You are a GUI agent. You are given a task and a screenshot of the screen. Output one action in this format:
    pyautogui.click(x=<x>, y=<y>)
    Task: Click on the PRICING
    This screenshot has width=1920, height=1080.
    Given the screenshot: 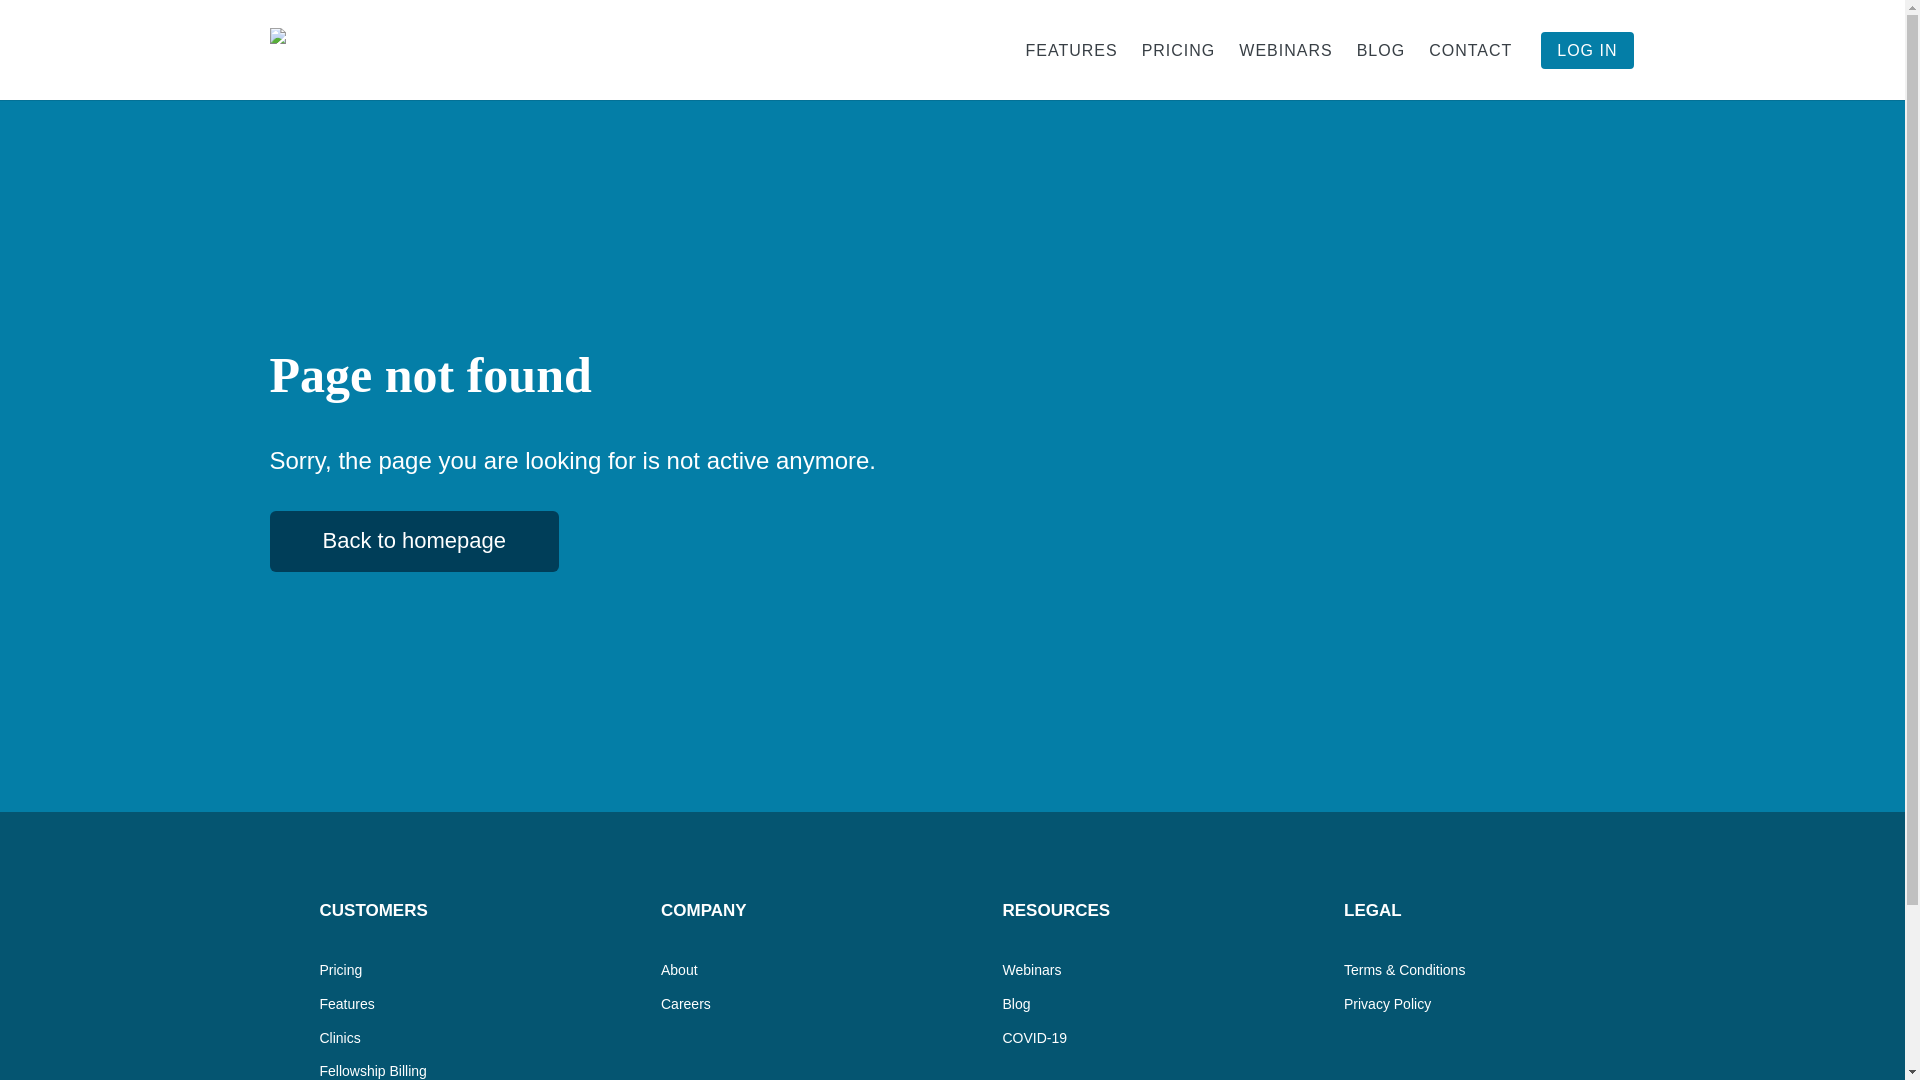 What is the action you would take?
    pyautogui.click(x=1179, y=50)
    